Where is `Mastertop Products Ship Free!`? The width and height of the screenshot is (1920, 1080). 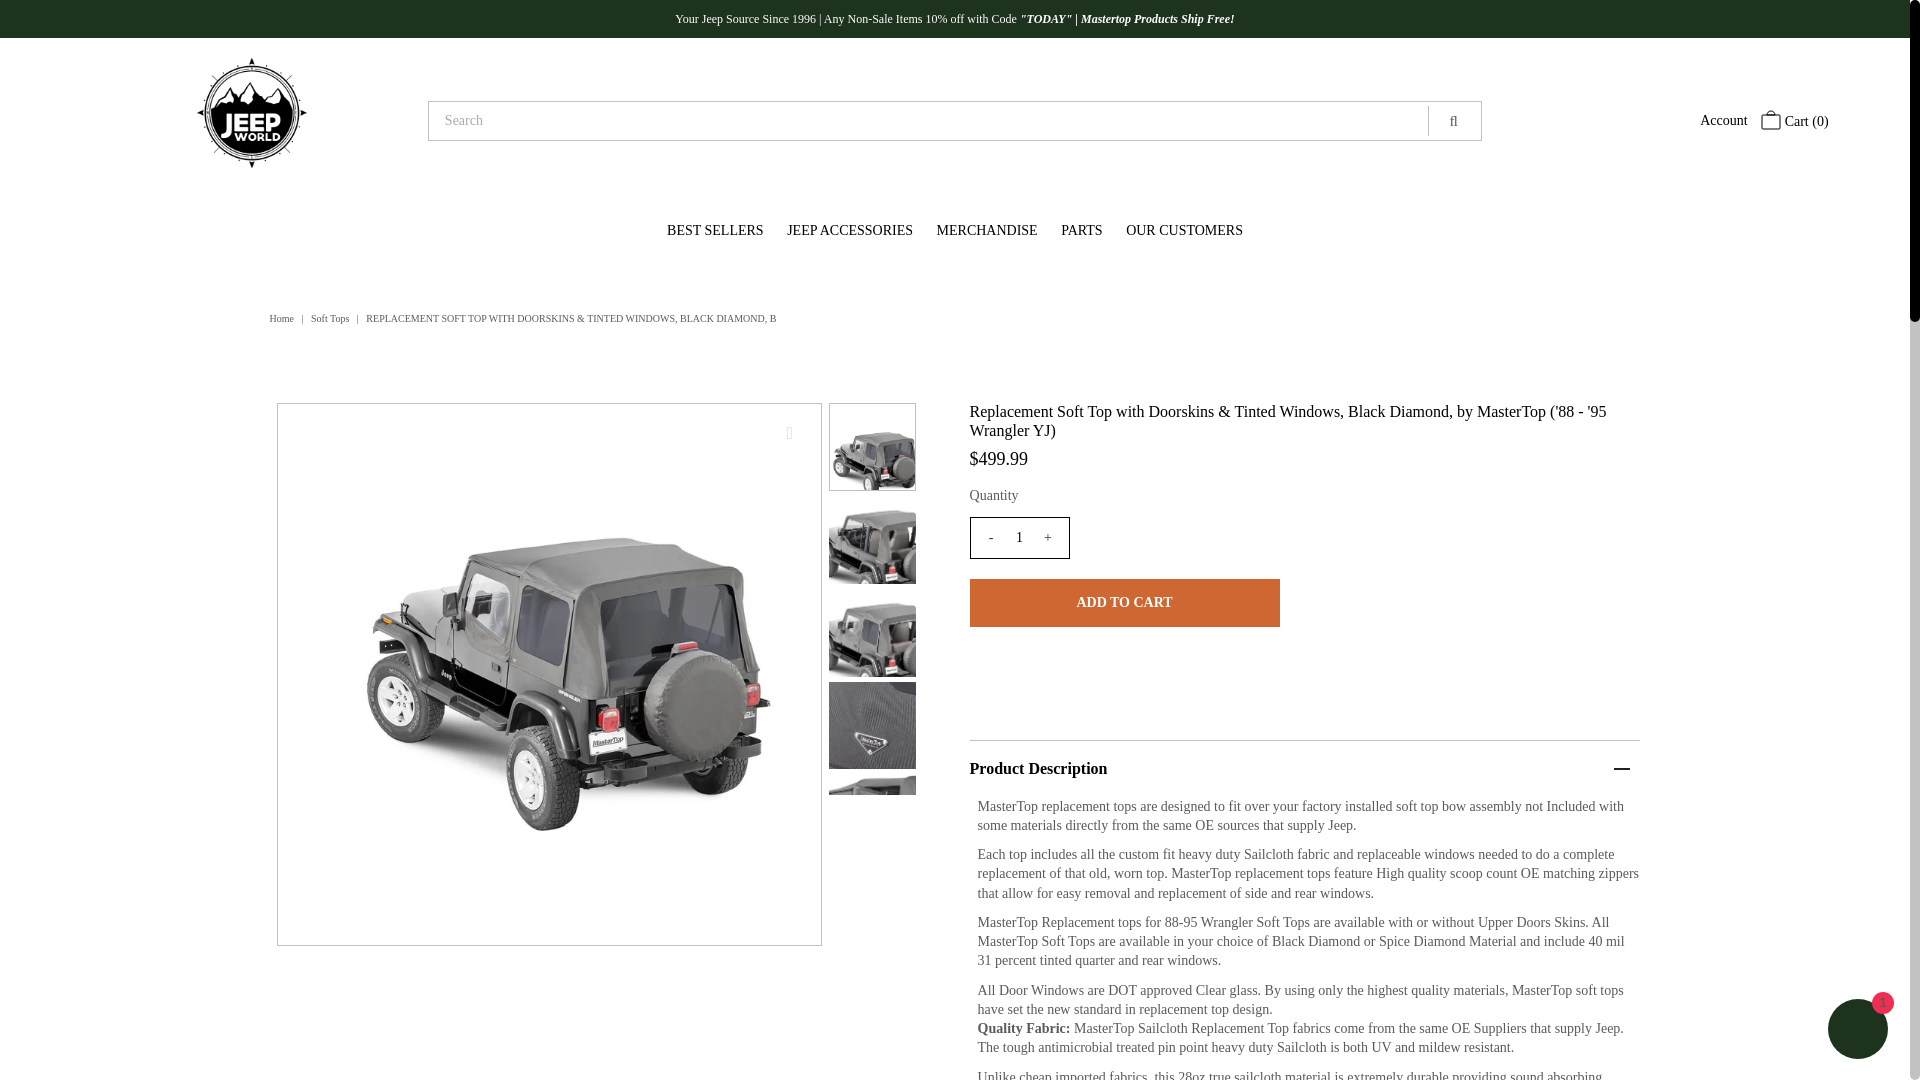
Mastertop Products Ship Free! is located at coordinates (1157, 18).